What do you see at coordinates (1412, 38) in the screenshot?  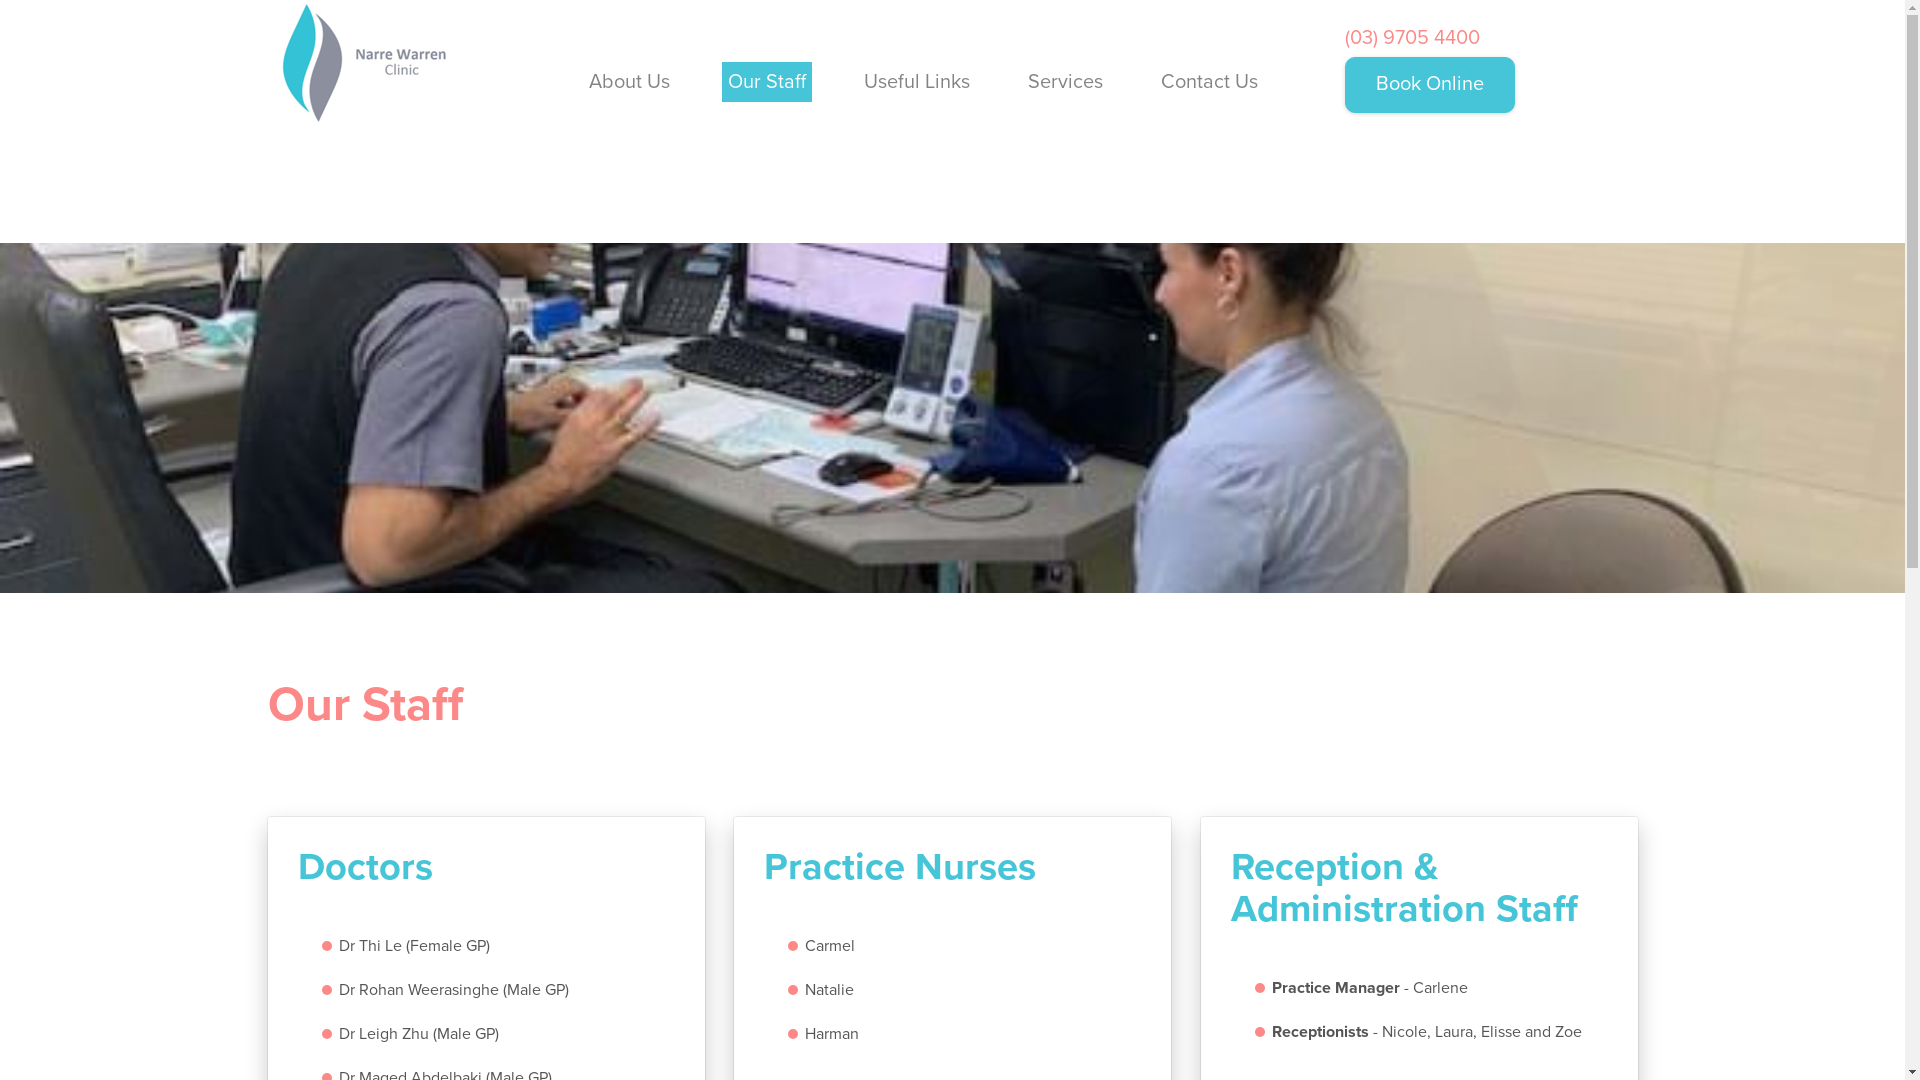 I see `(03) 9705 4400` at bounding box center [1412, 38].